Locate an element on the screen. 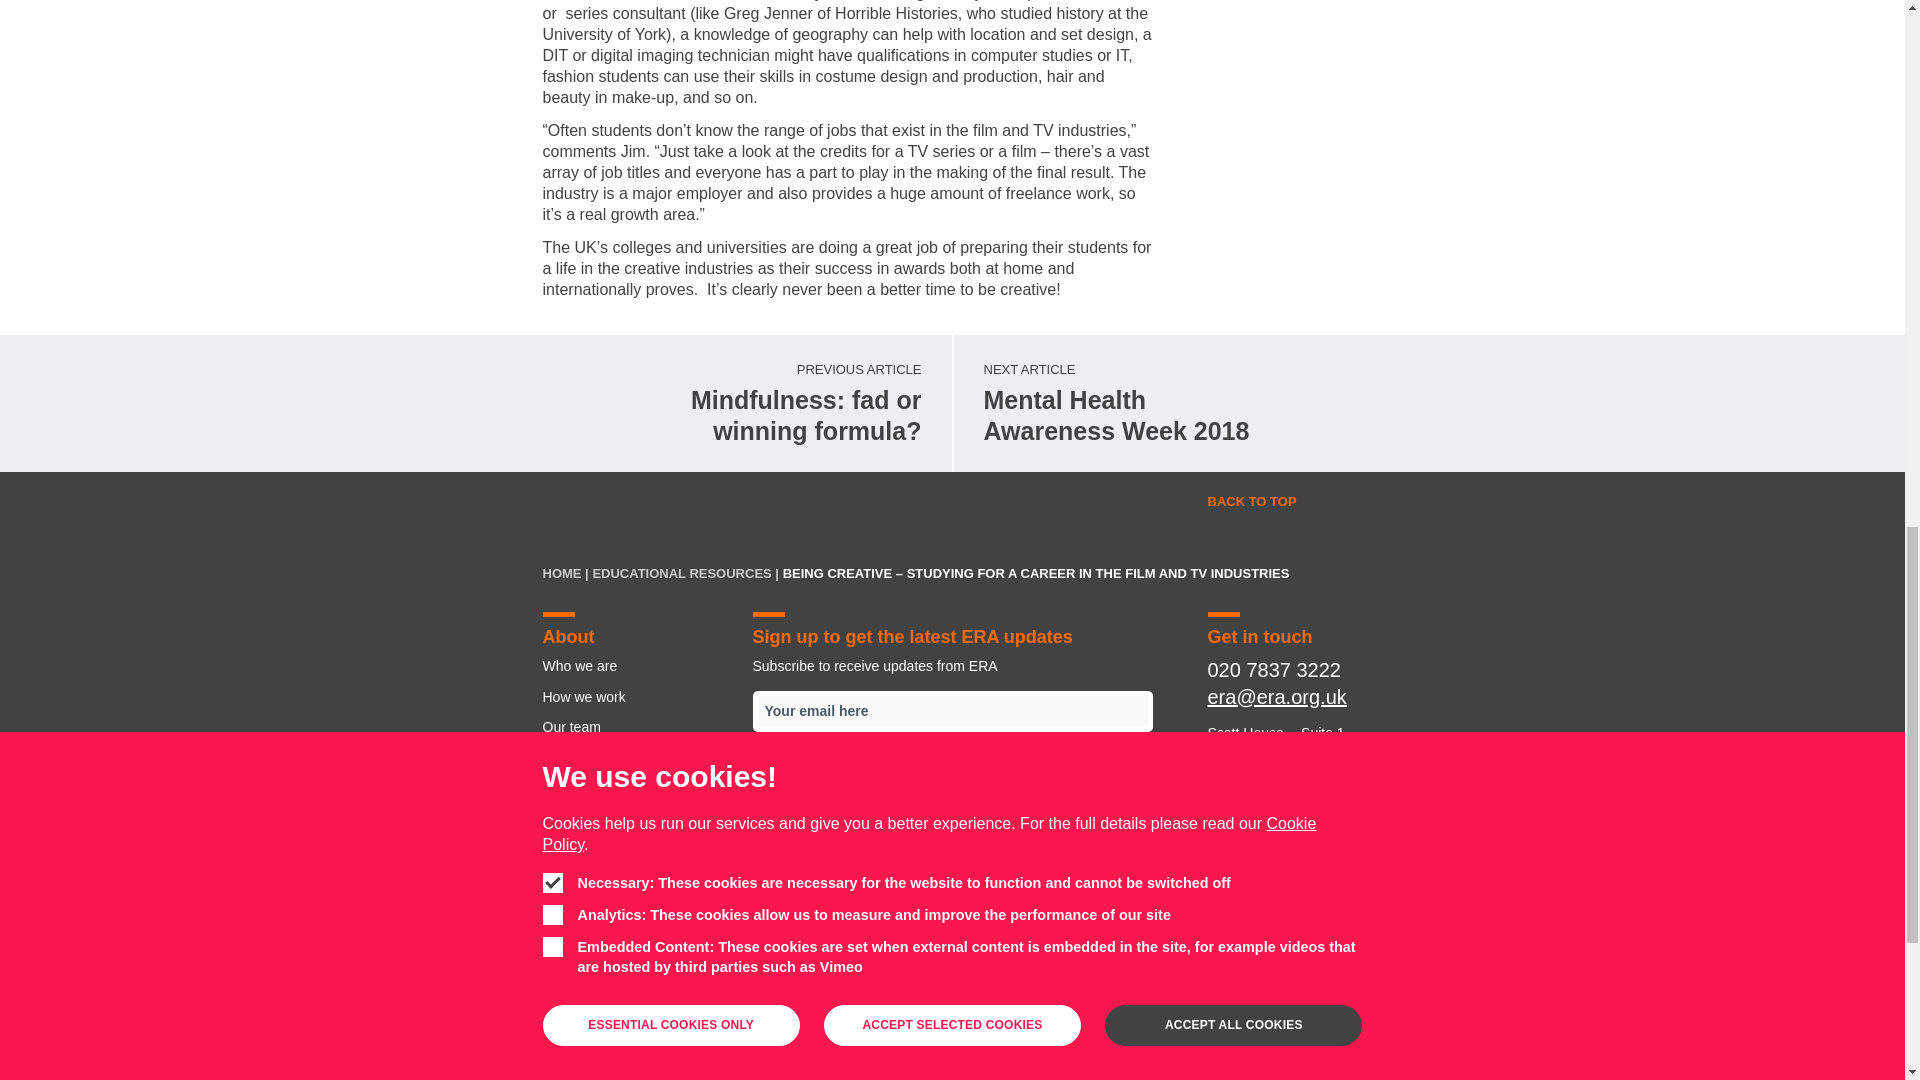 The height and width of the screenshot is (1080, 1920). Our team is located at coordinates (733, 998).